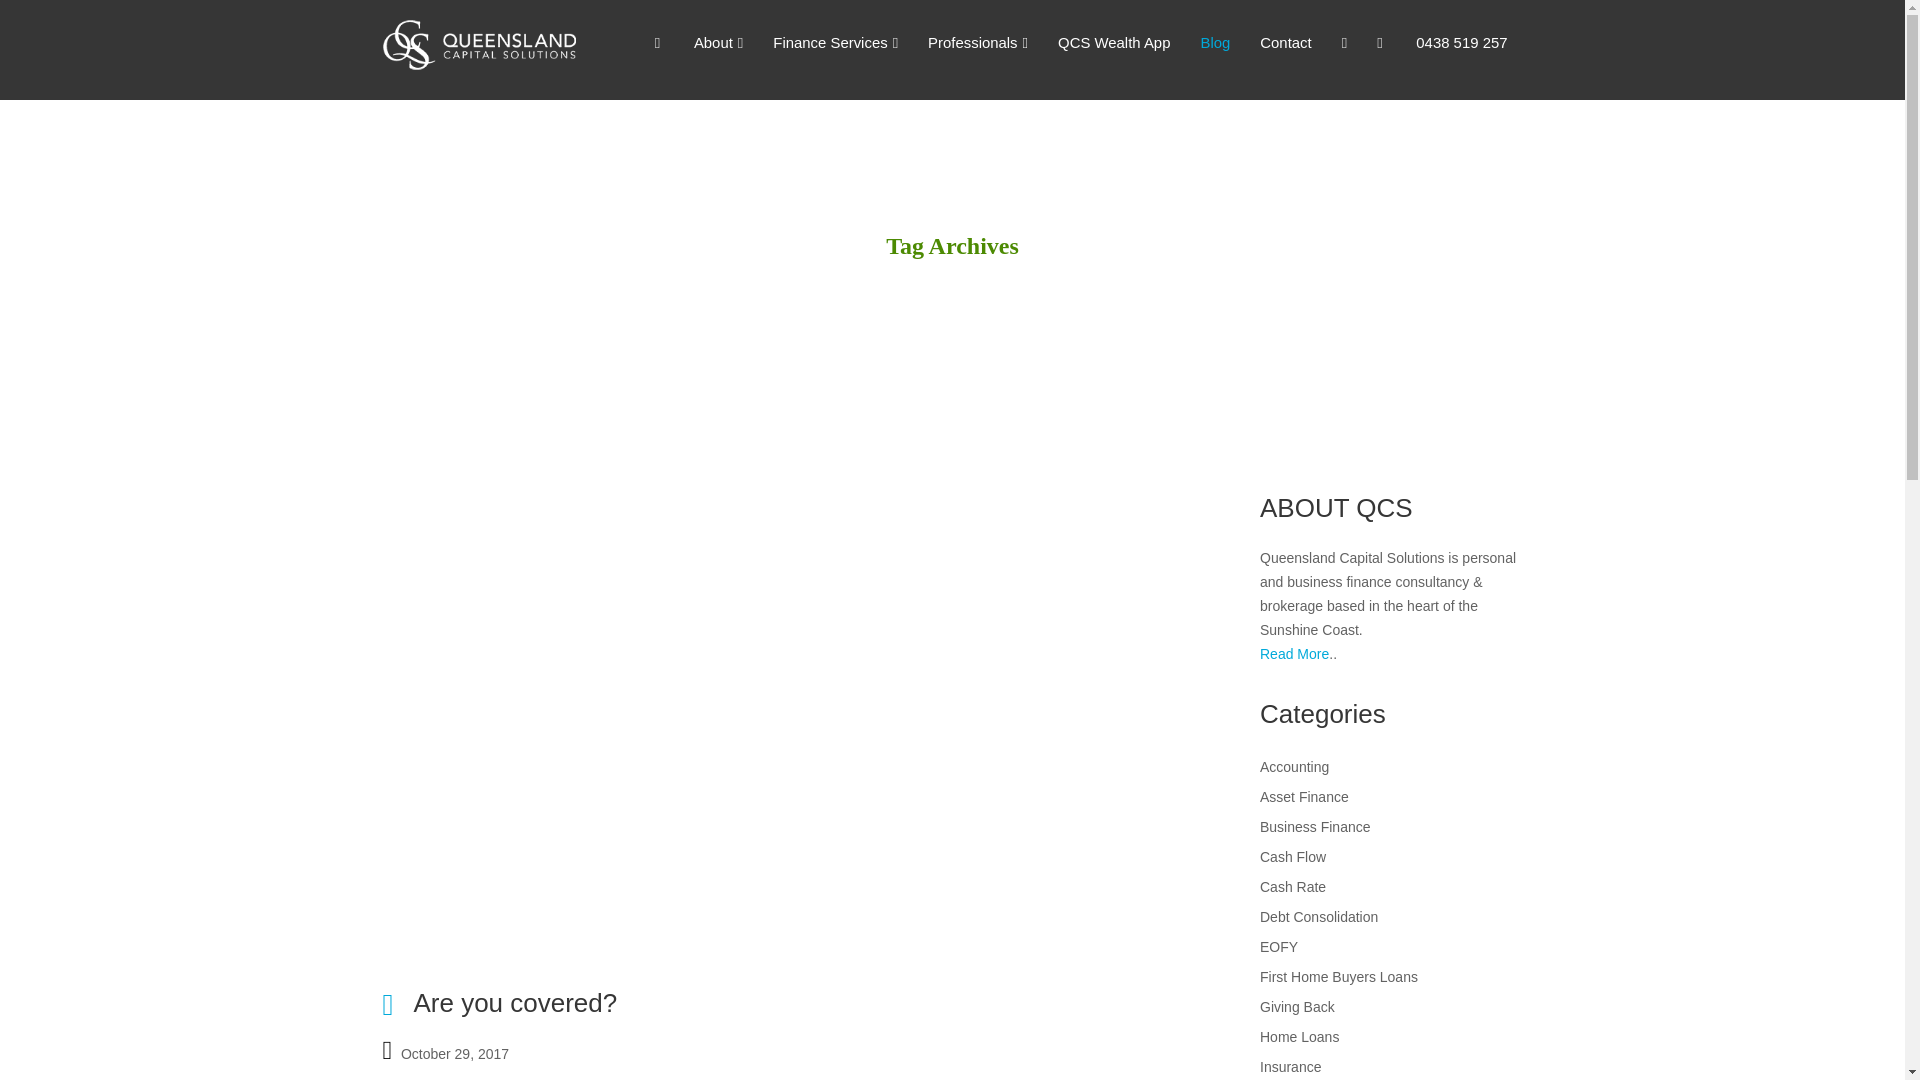  What do you see at coordinates (1294, 654) in the screenshot?
I see `Read More` at bounding box center [1294, 654].